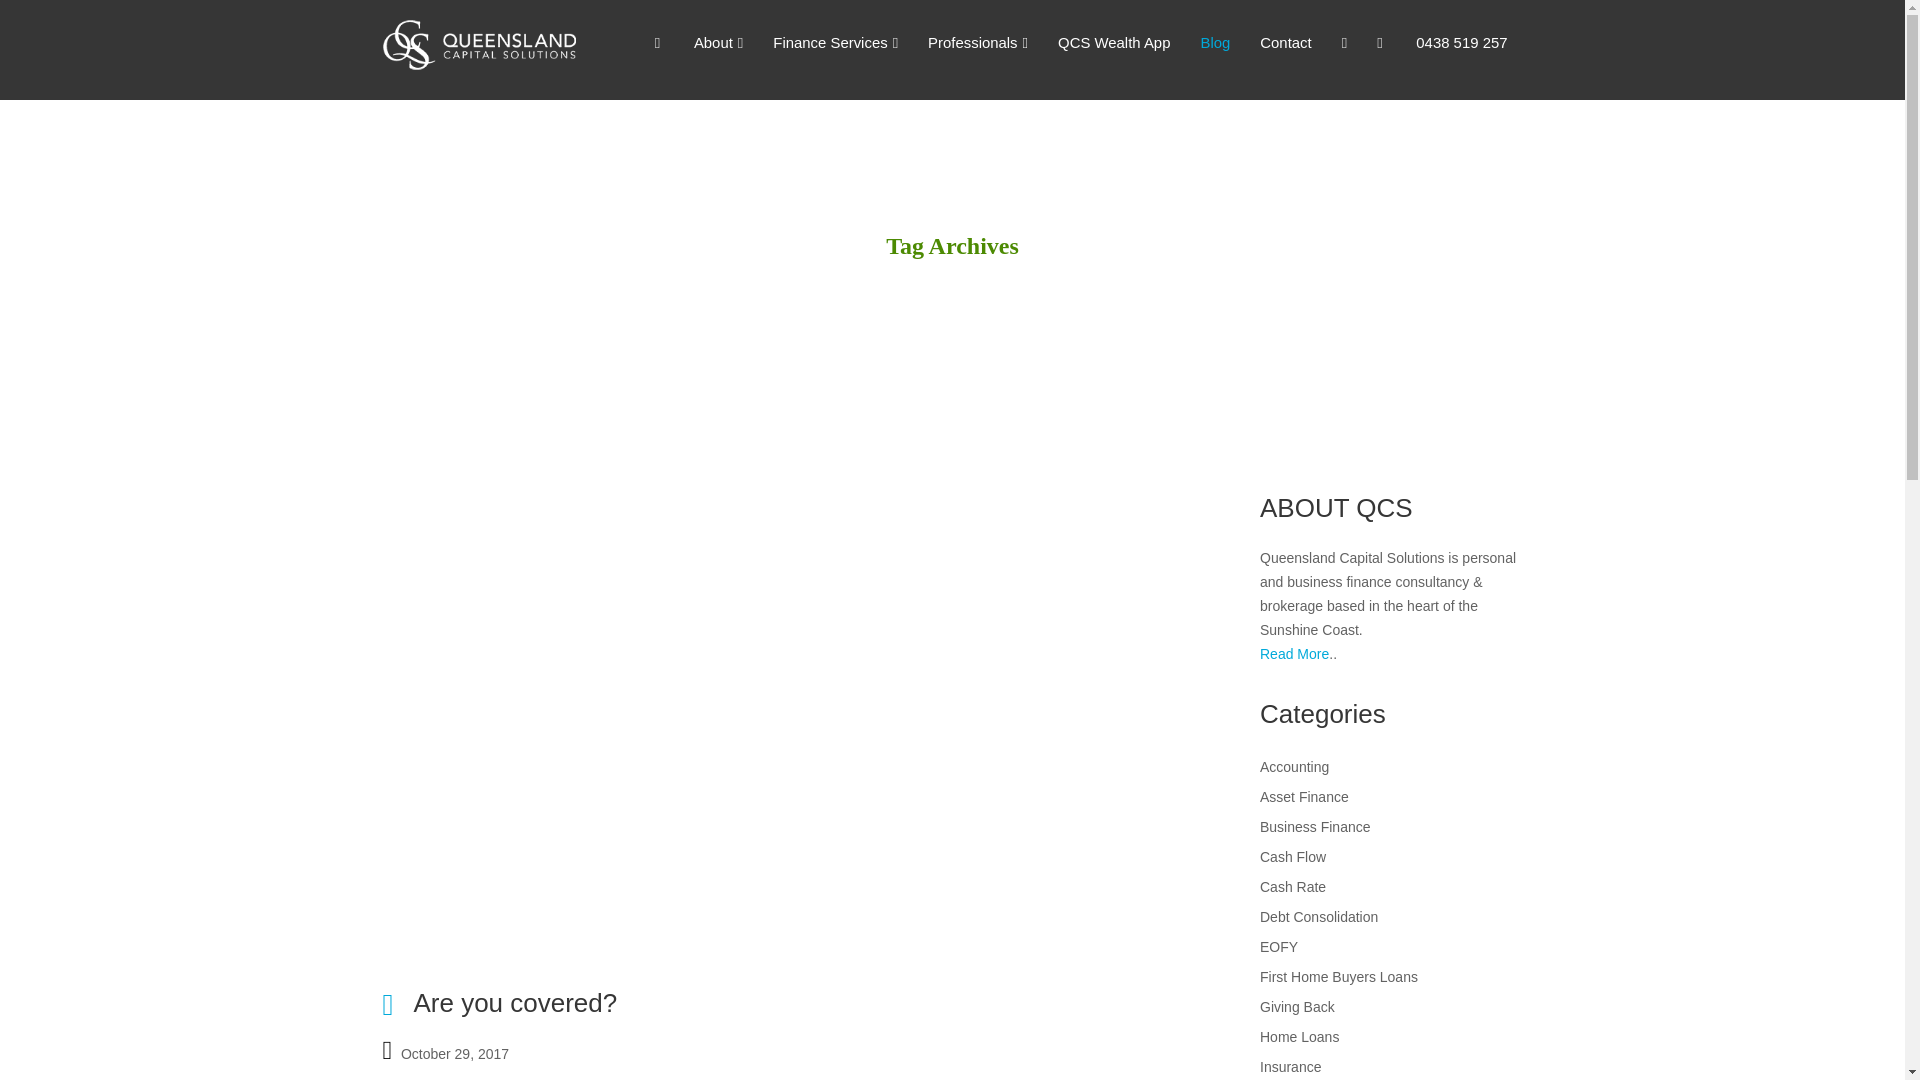  What do you see at coordinates (1294, 654) in the screenshot?
I see `Read More` at bounding box center [1294, 654].